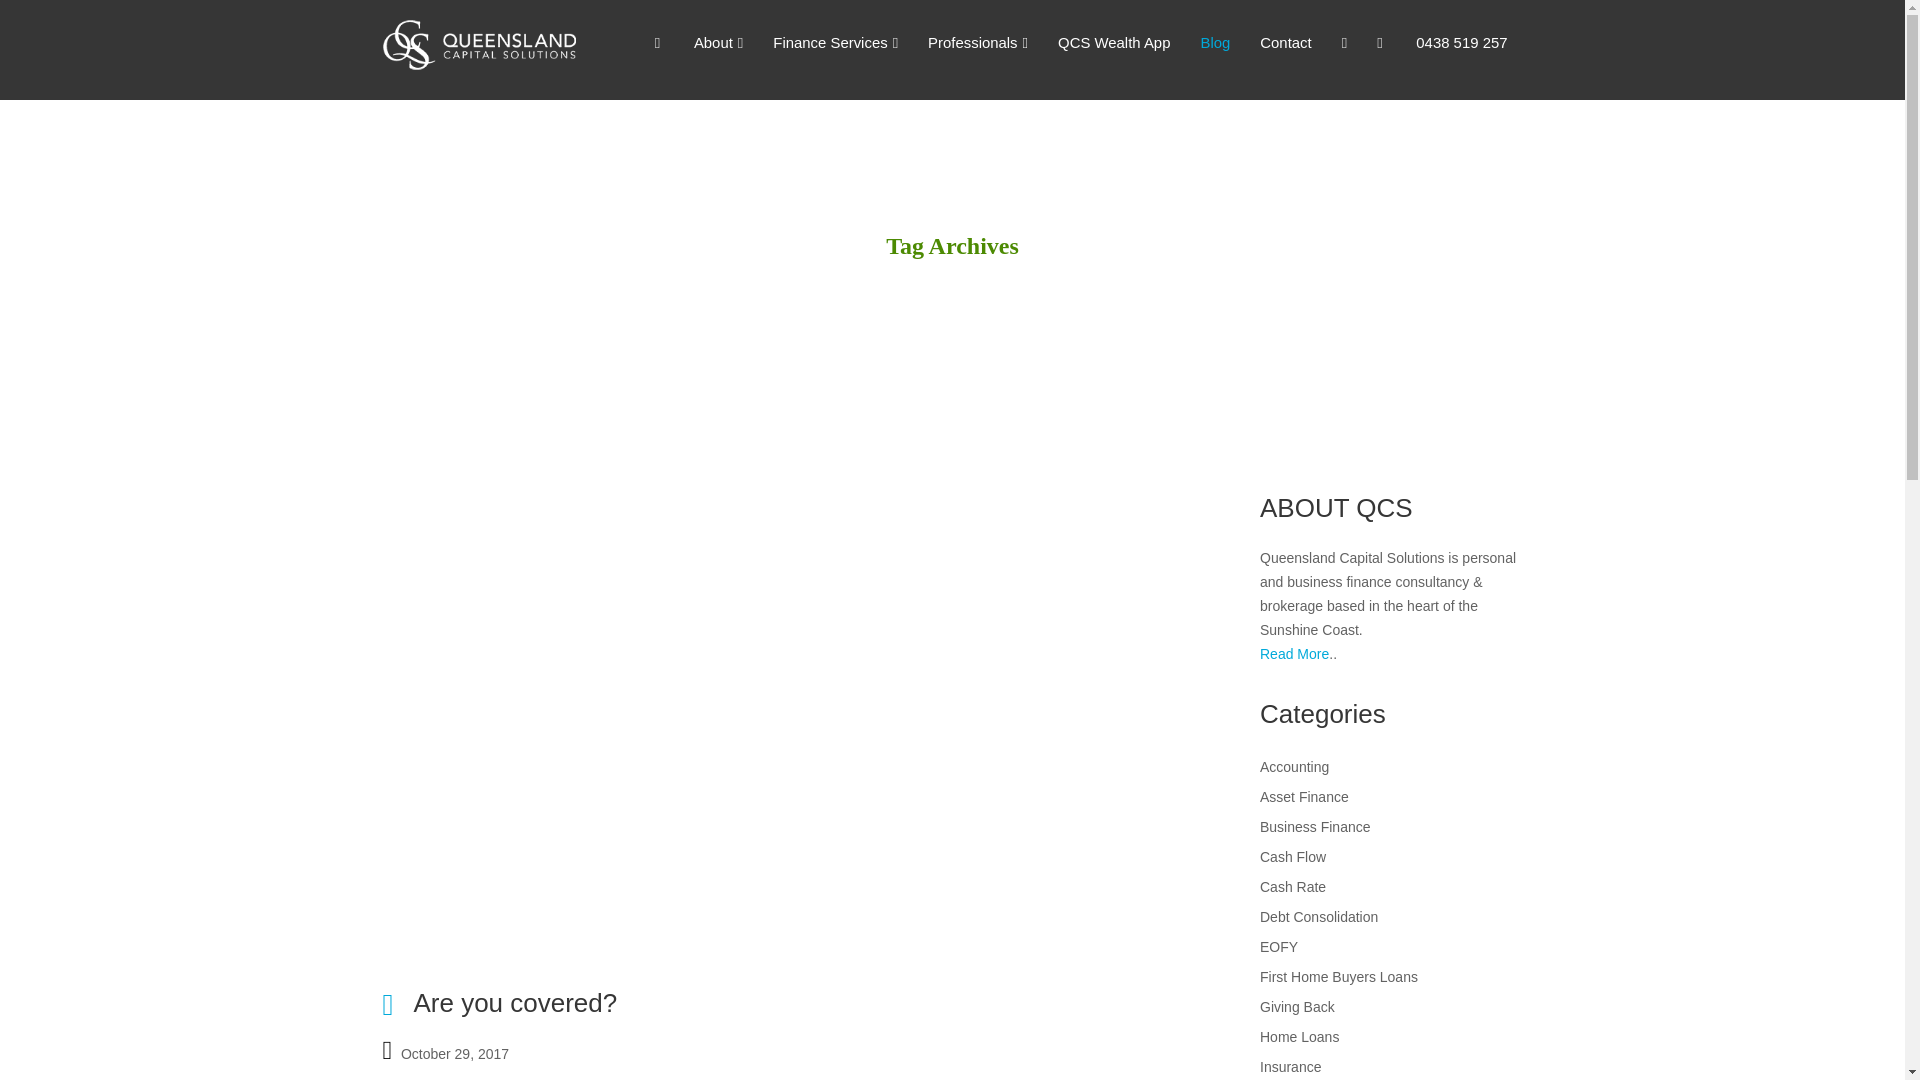  What do you see at coordinates (1294, 654) in the screenshot?
I see `Read More` at bounding box center [1294, 654].